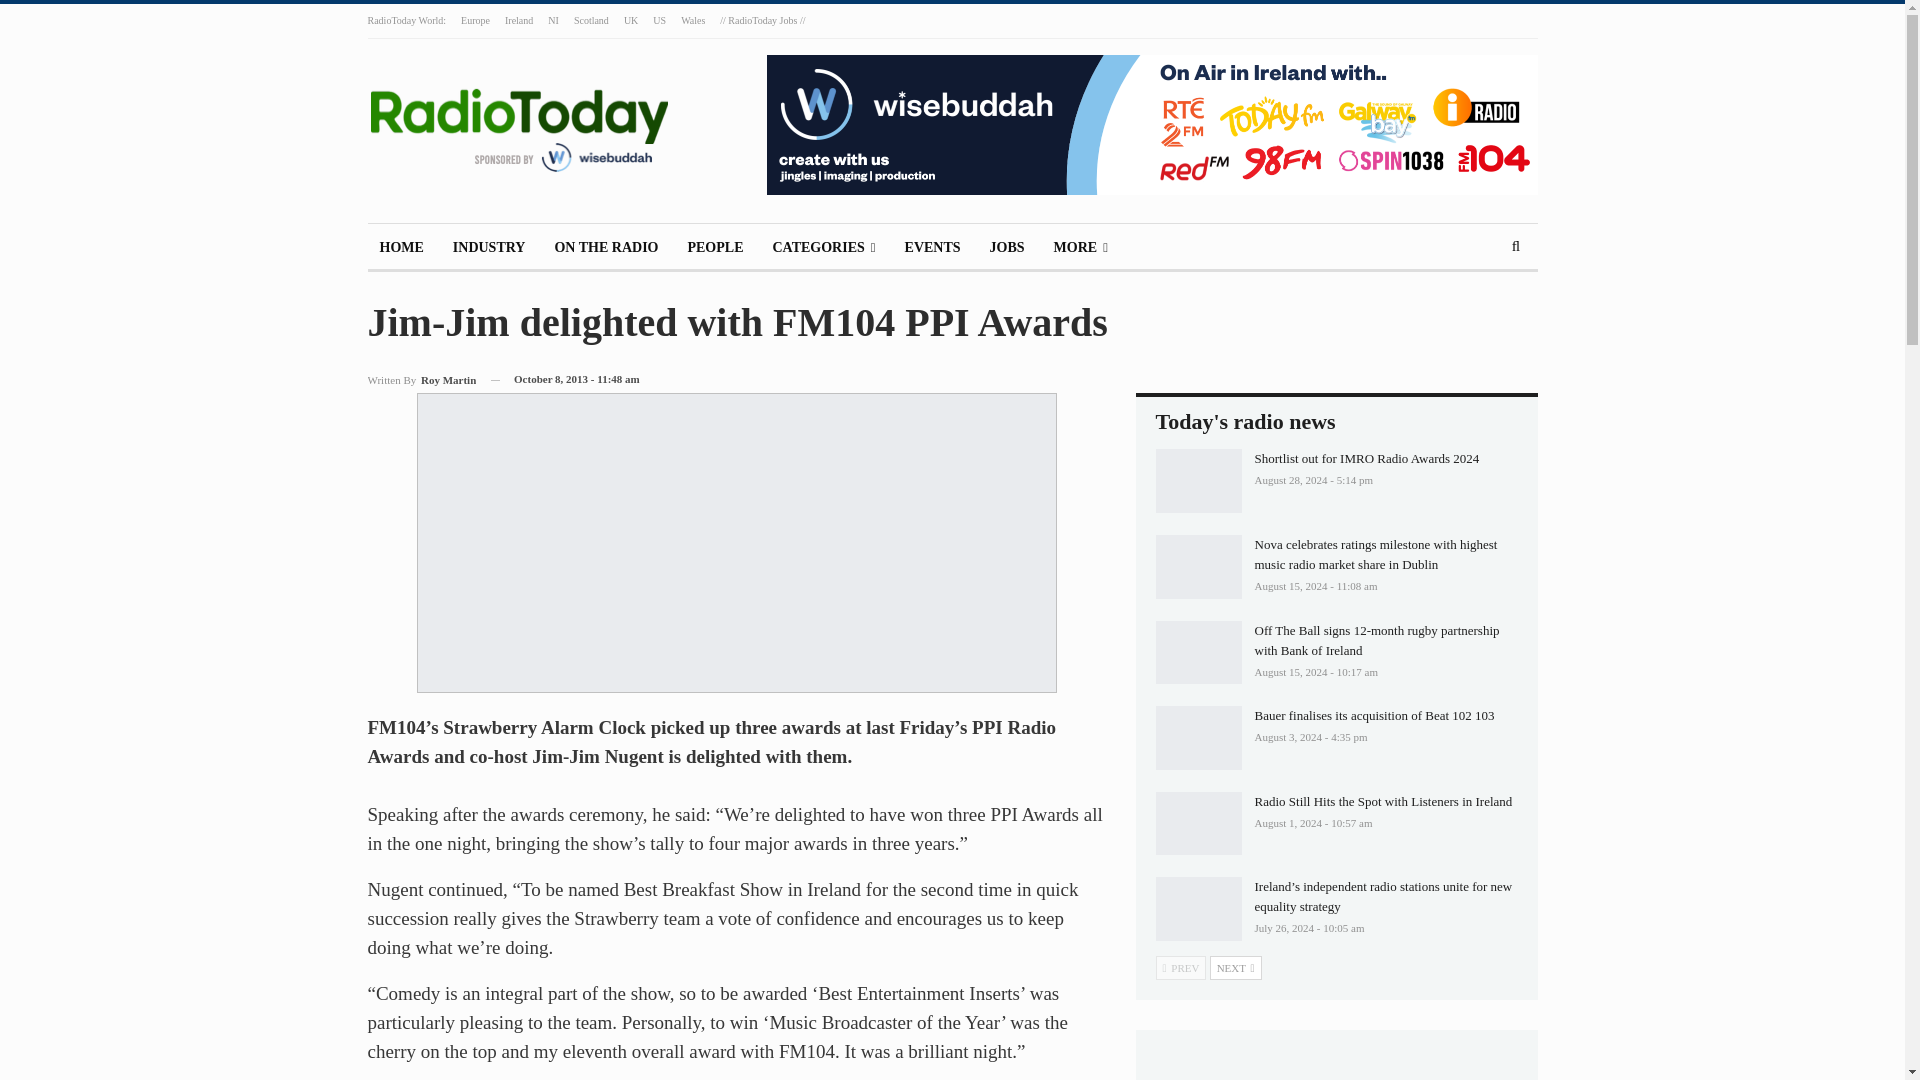  What do you see at coordinates (518, 20) in the screenshot?
I see `Ireland` at bounding box center [518, 20].